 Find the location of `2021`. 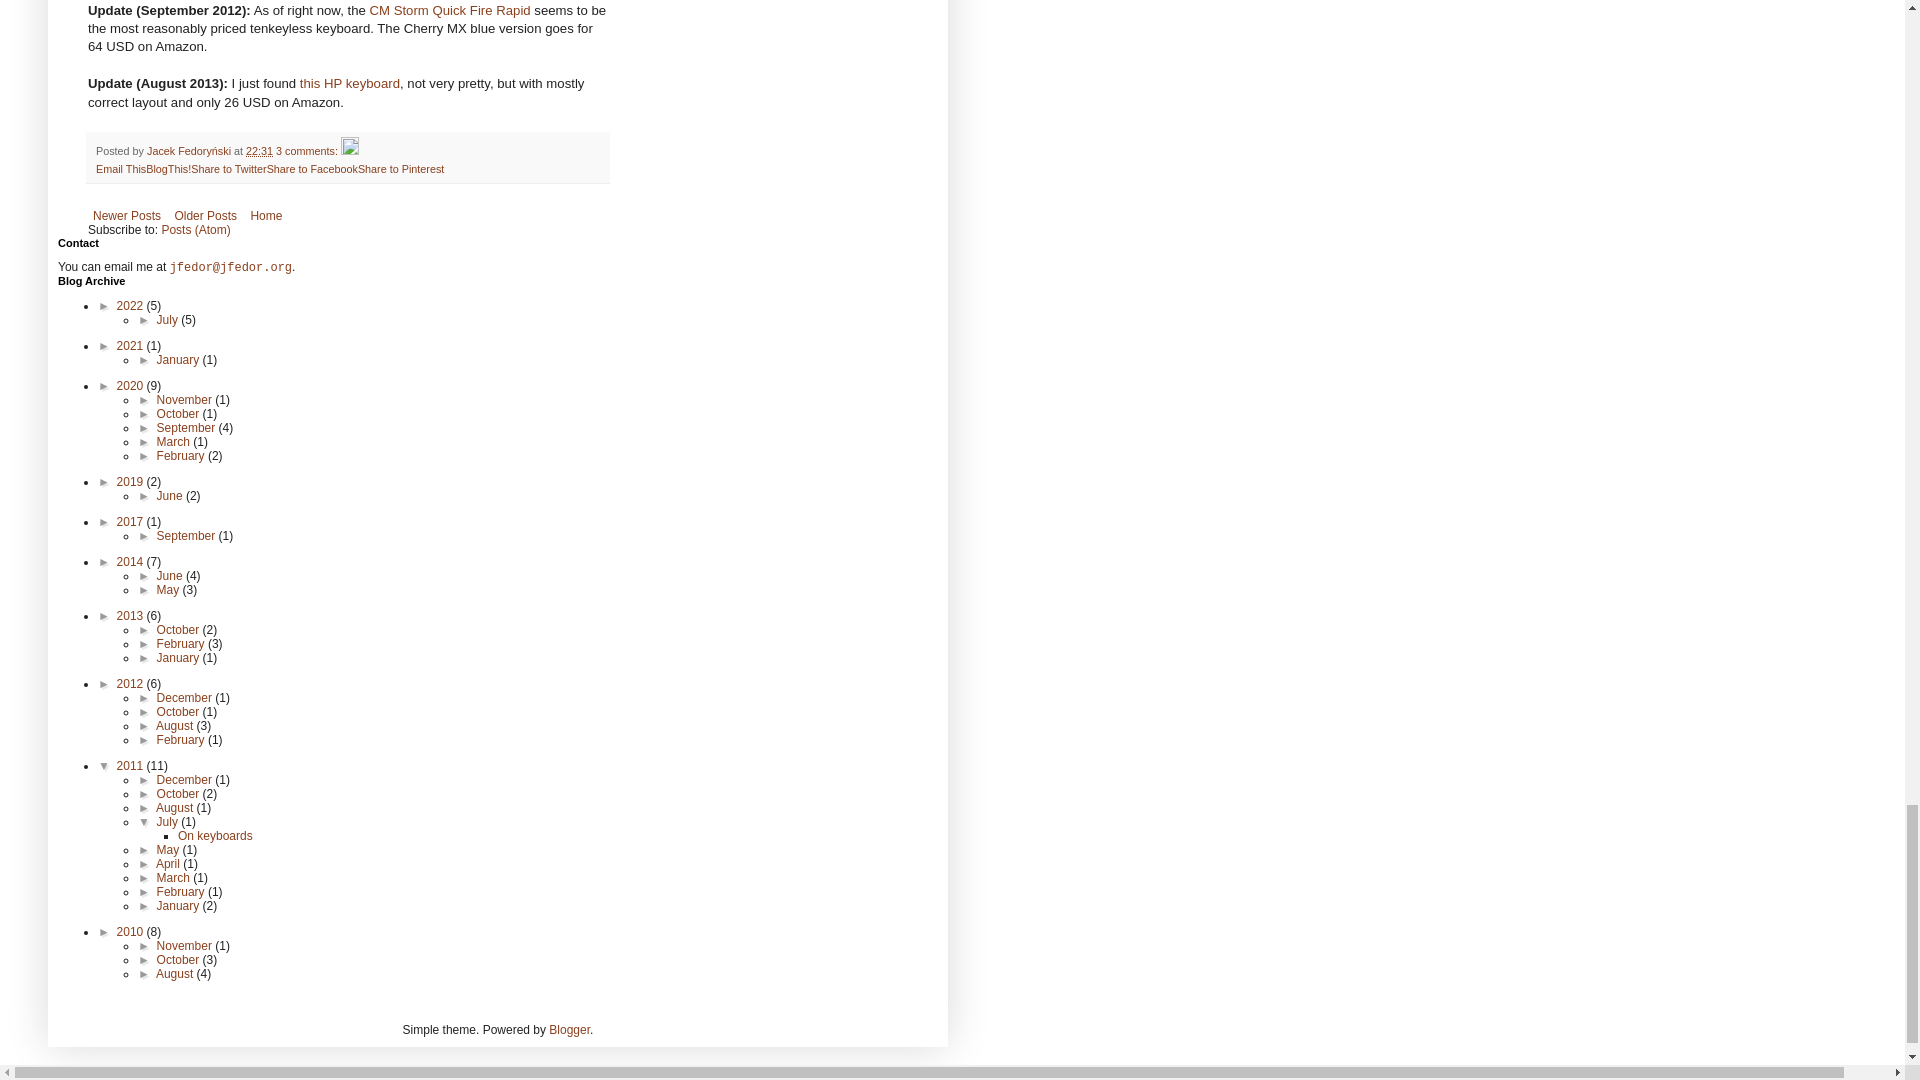

2021 is located at coordinates (132, 346).